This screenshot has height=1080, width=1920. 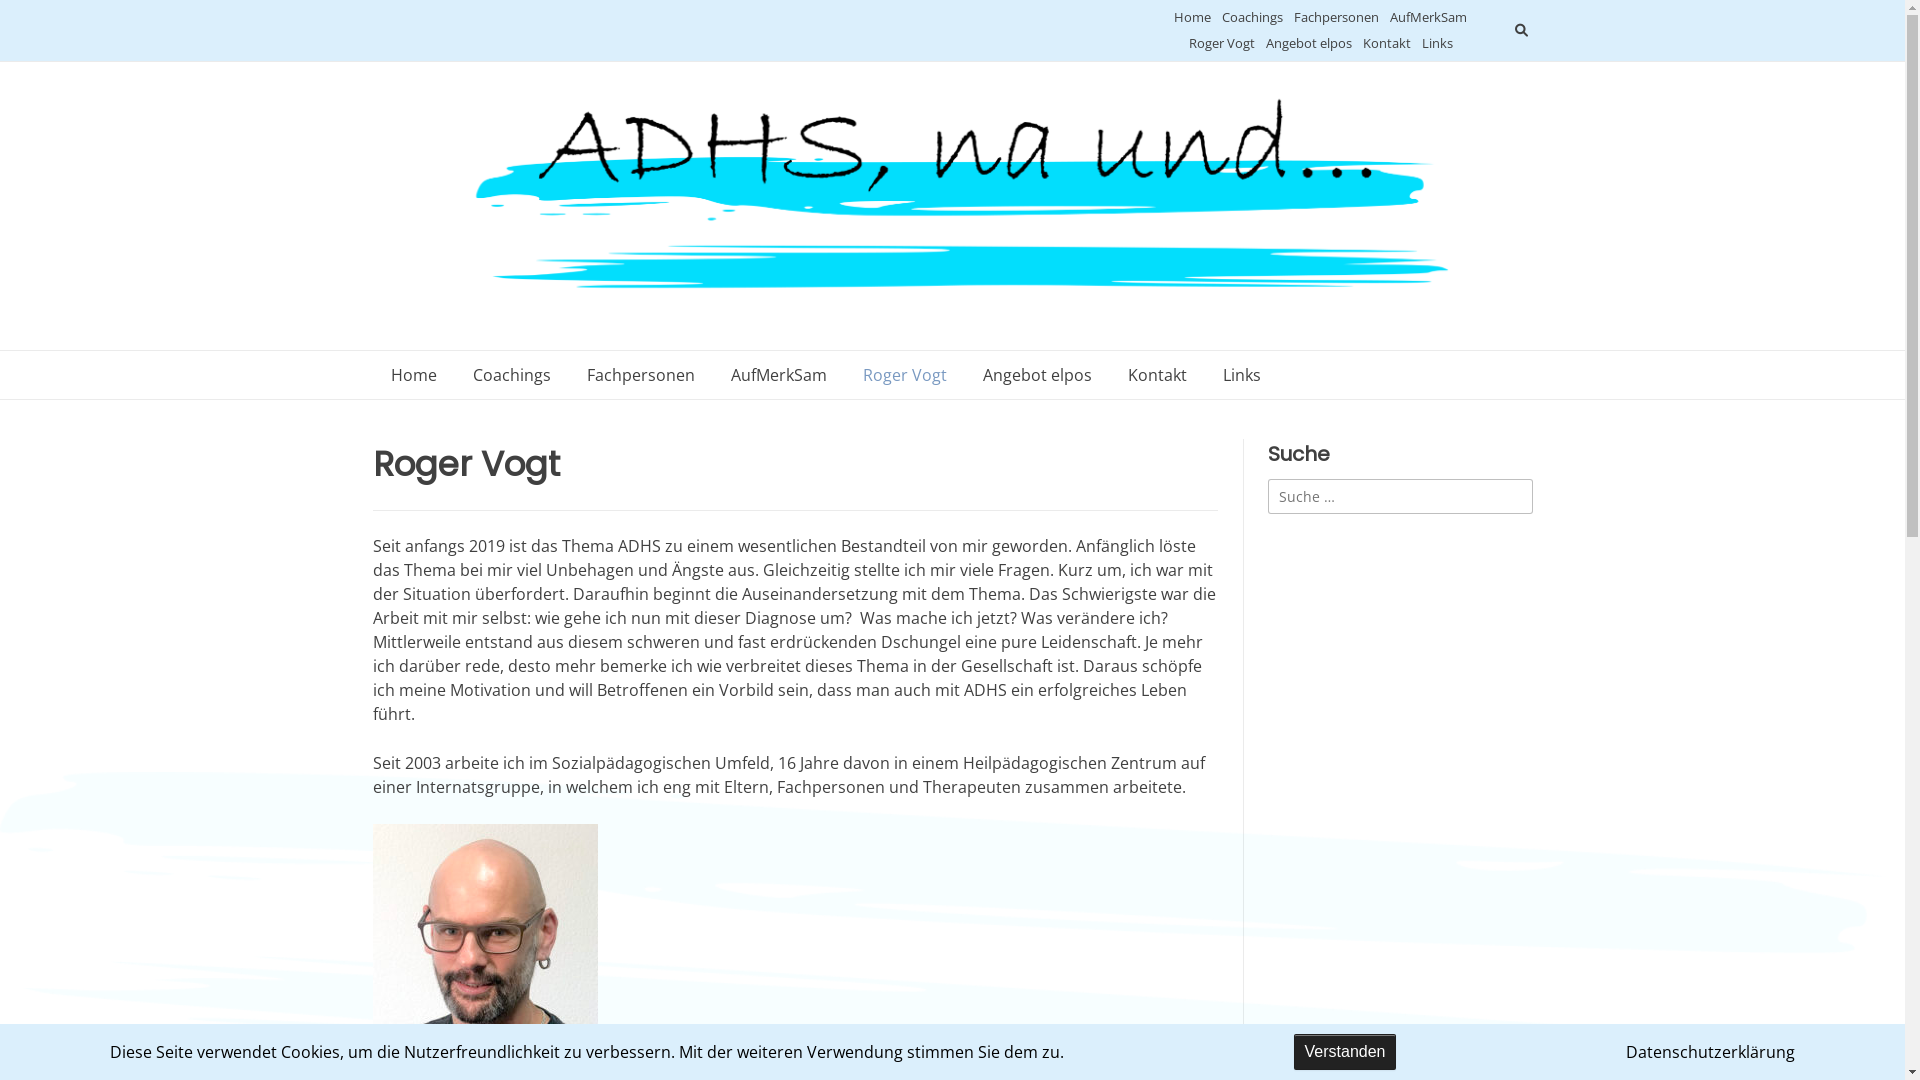 What do you see at coordinates (1241, 375) in the screenshot?
I see `Links` at bounding box center [1241, 375].